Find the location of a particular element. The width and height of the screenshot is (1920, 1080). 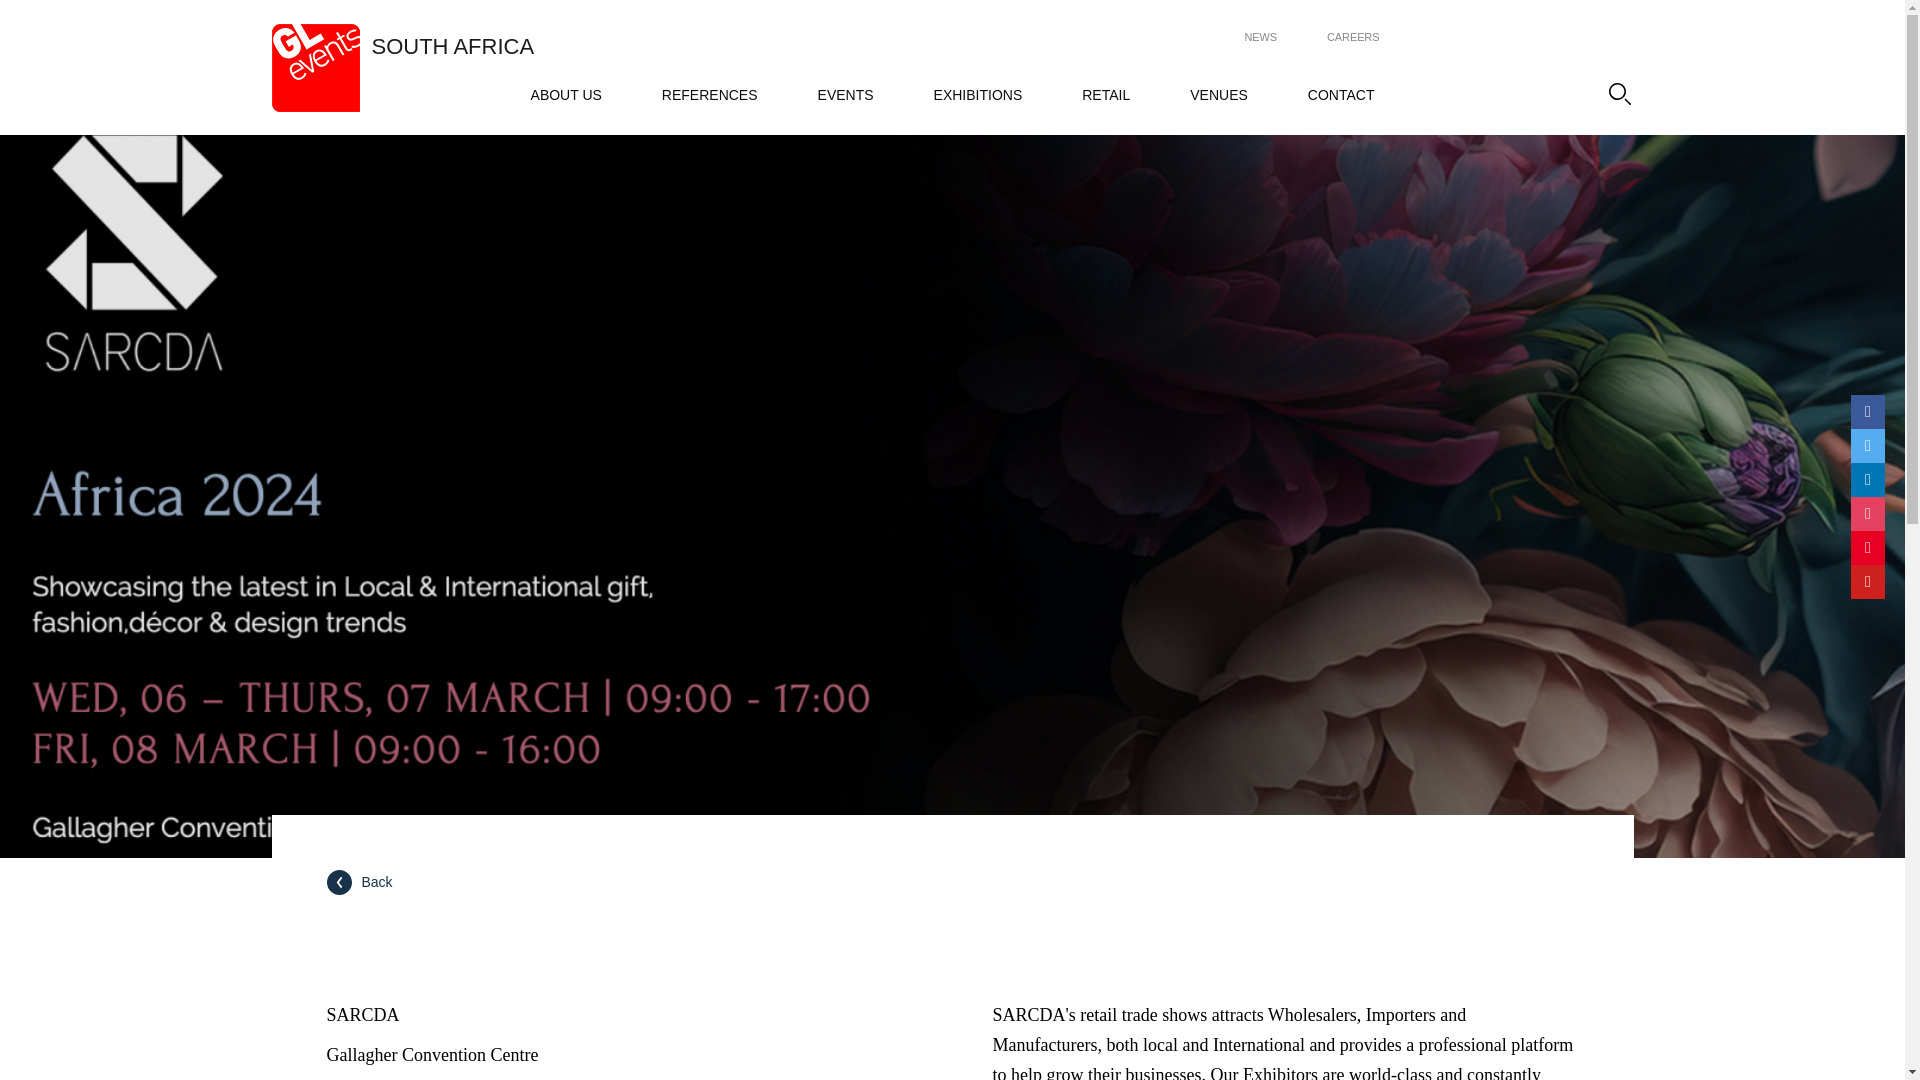

ABOUT US is located at coordinates (566, 94).